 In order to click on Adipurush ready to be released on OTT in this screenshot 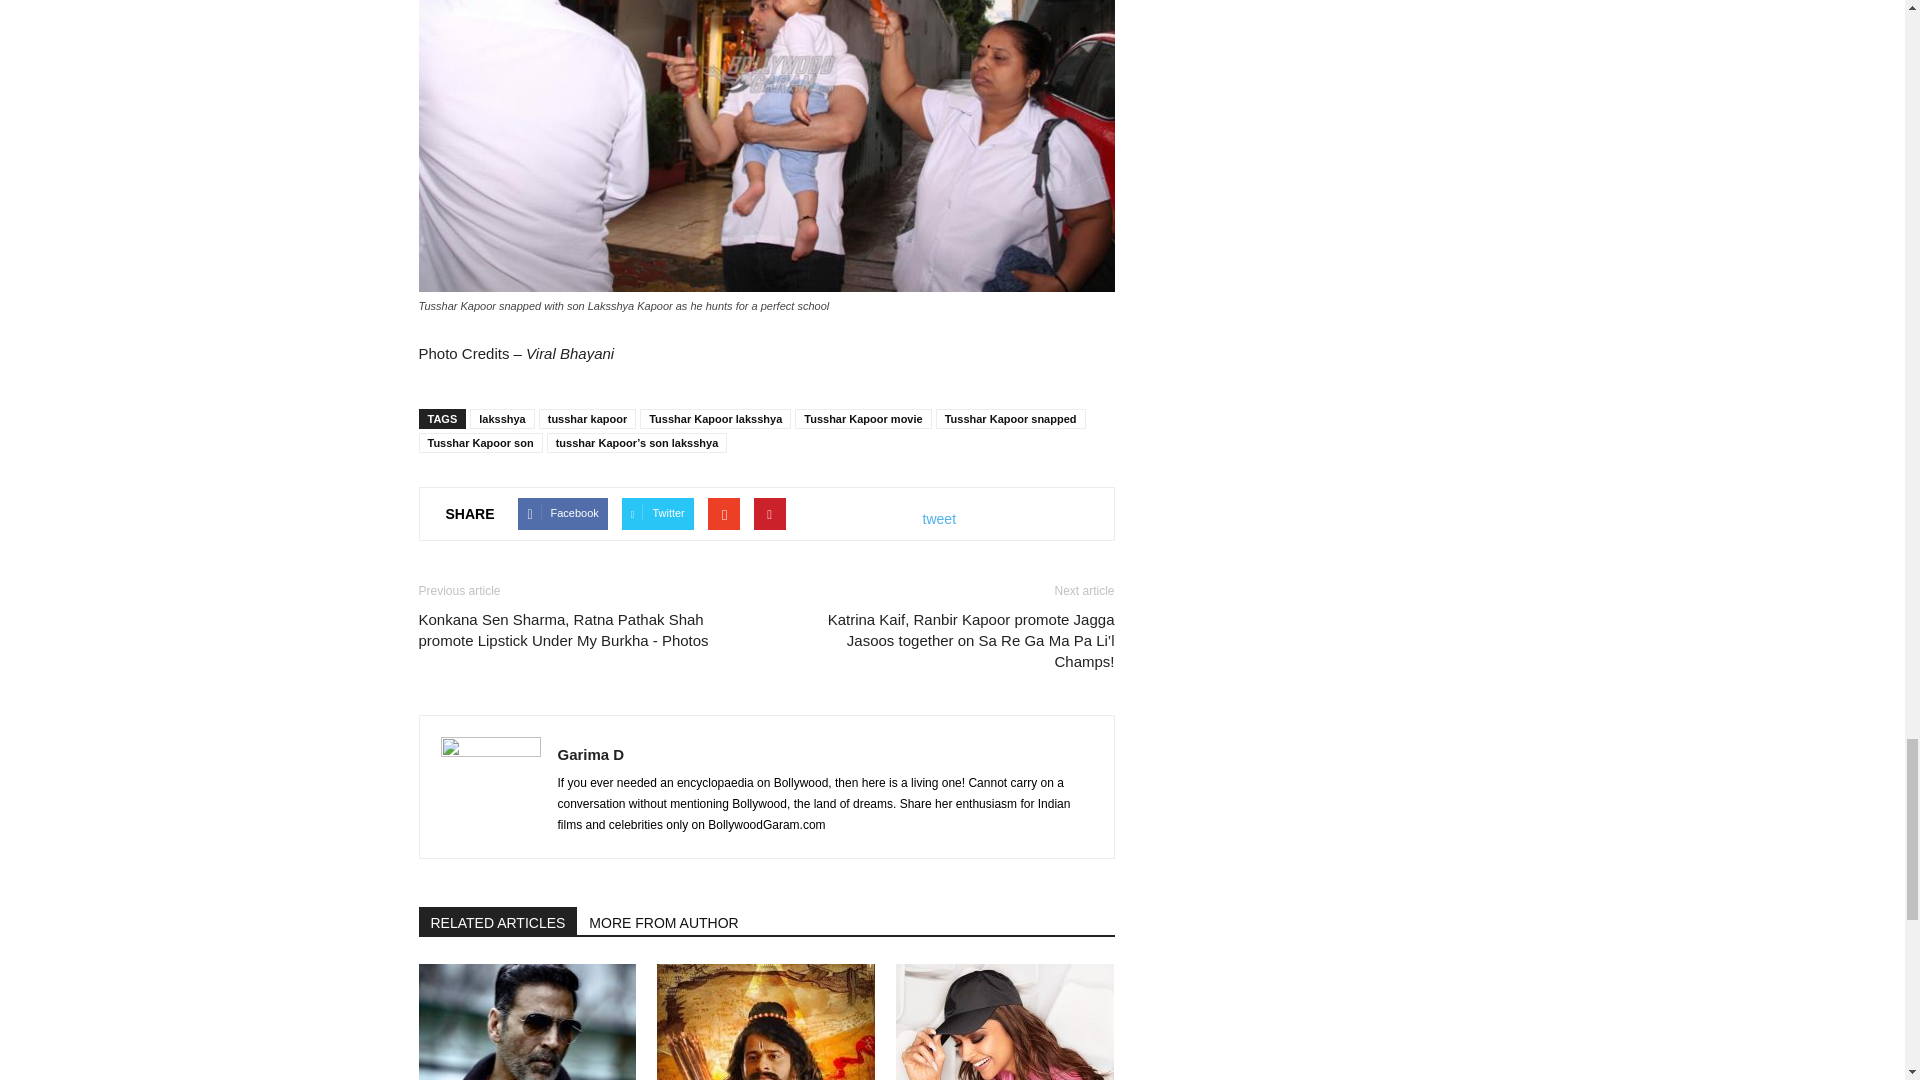, I will do `click(766, 1022)`.